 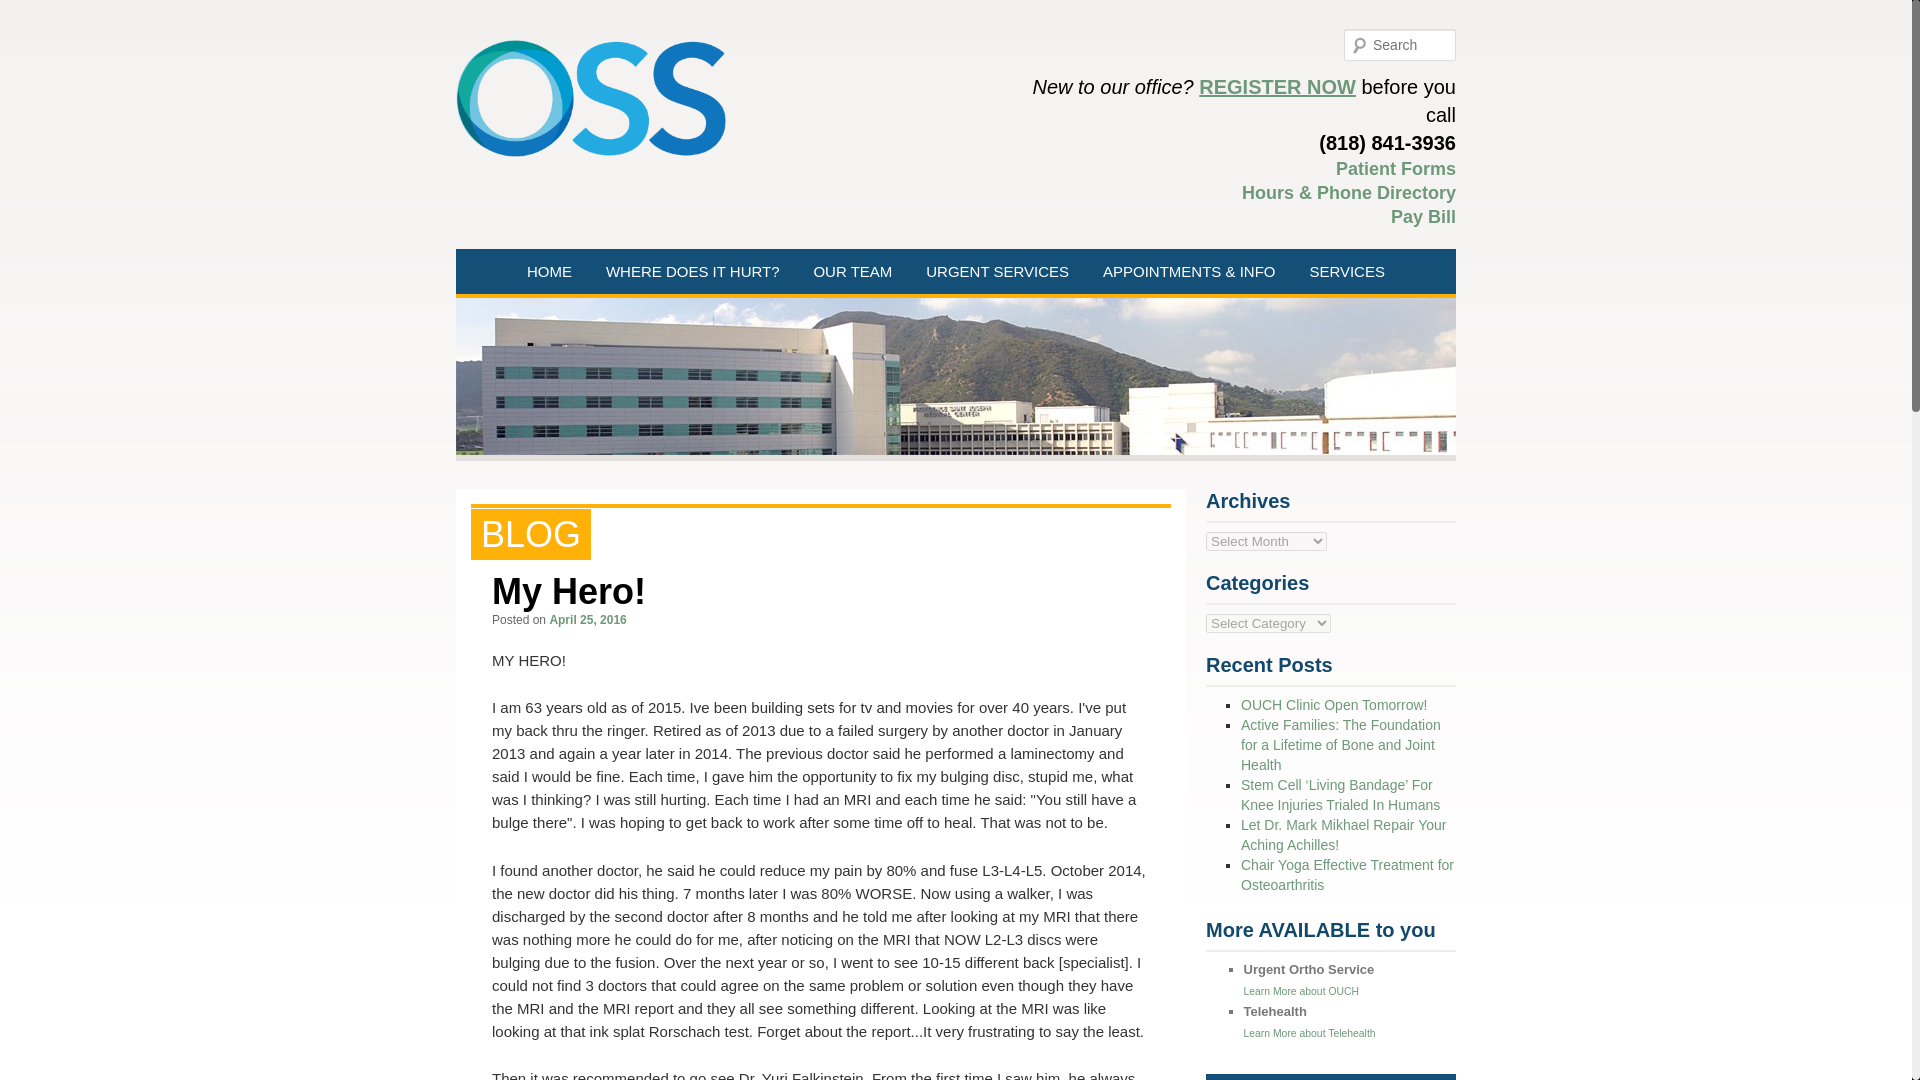 What do you see at coordinates (940, 318) in the screenshot?
I see `STEPHAN V. YACOUBIAN, M.D.` at bounding box center [940, 318].